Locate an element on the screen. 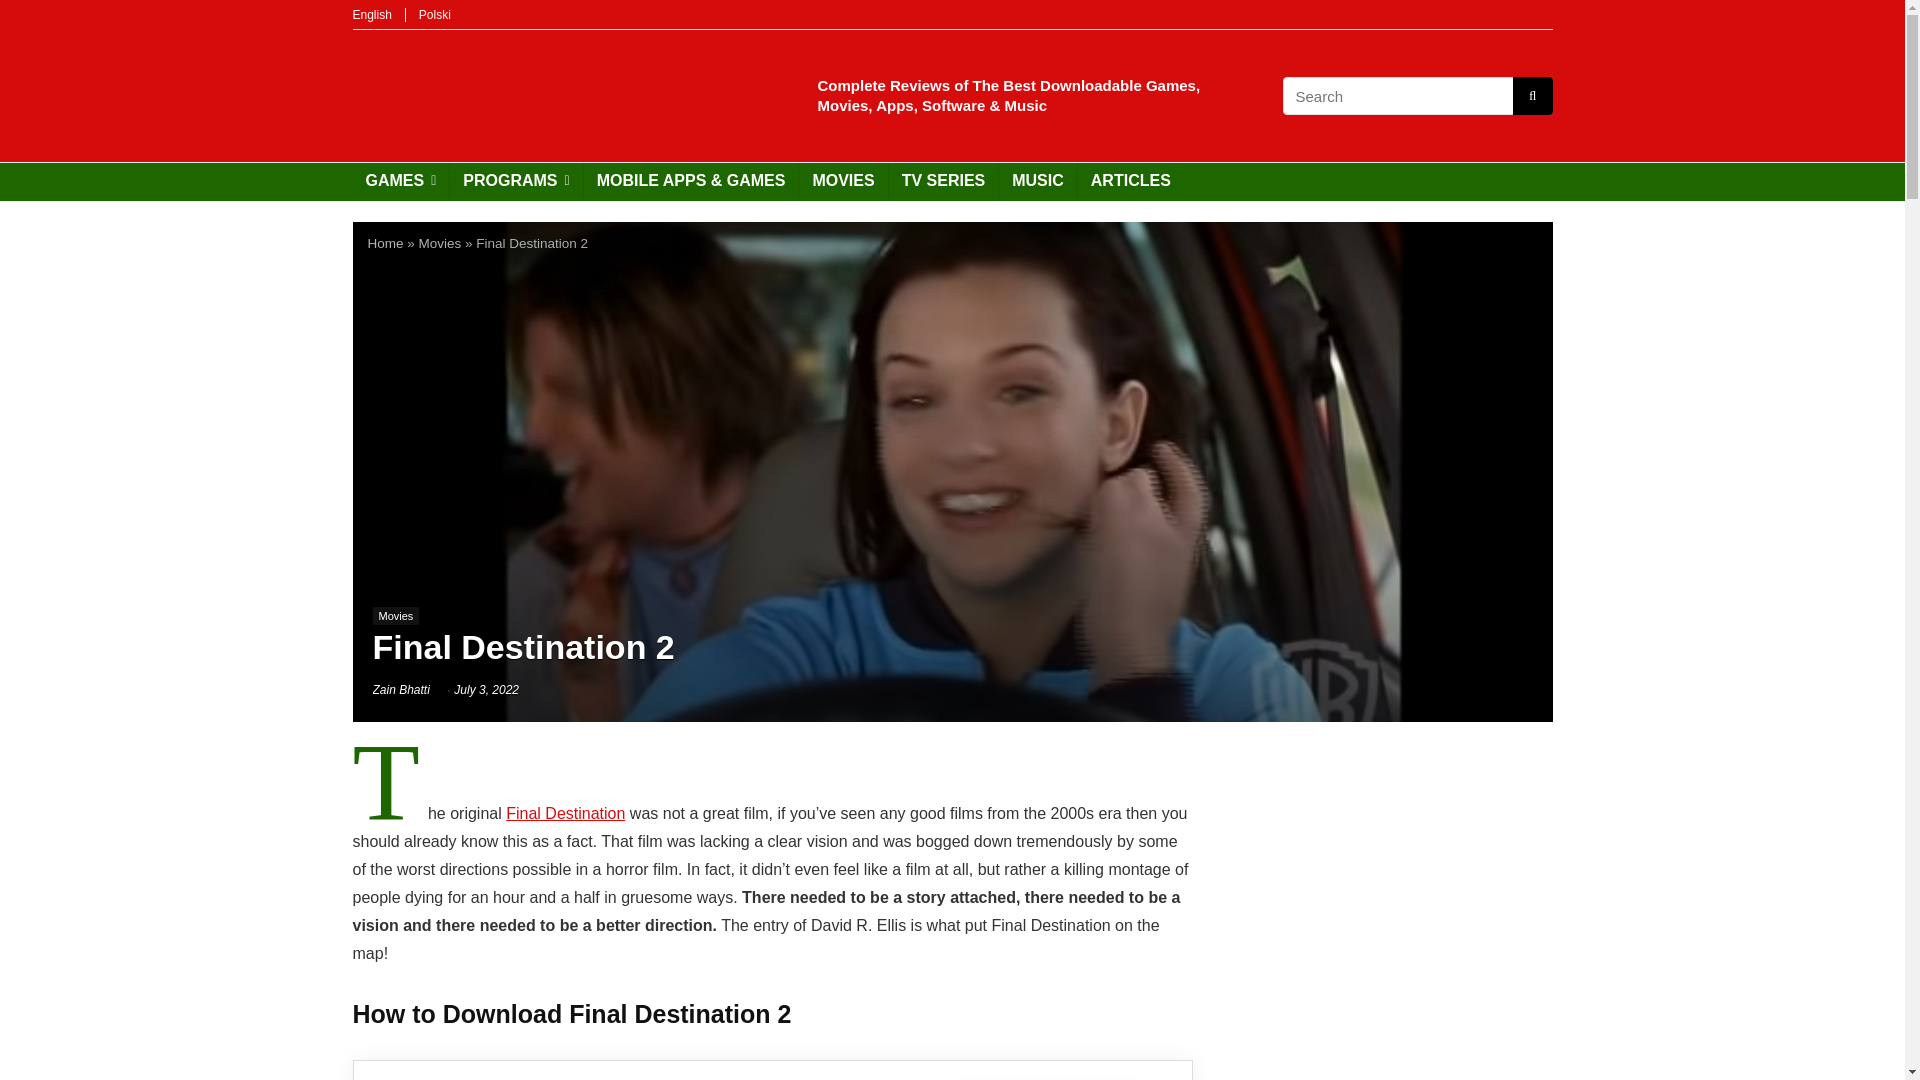  PROGRAMS is located at coordinates (515, 182).